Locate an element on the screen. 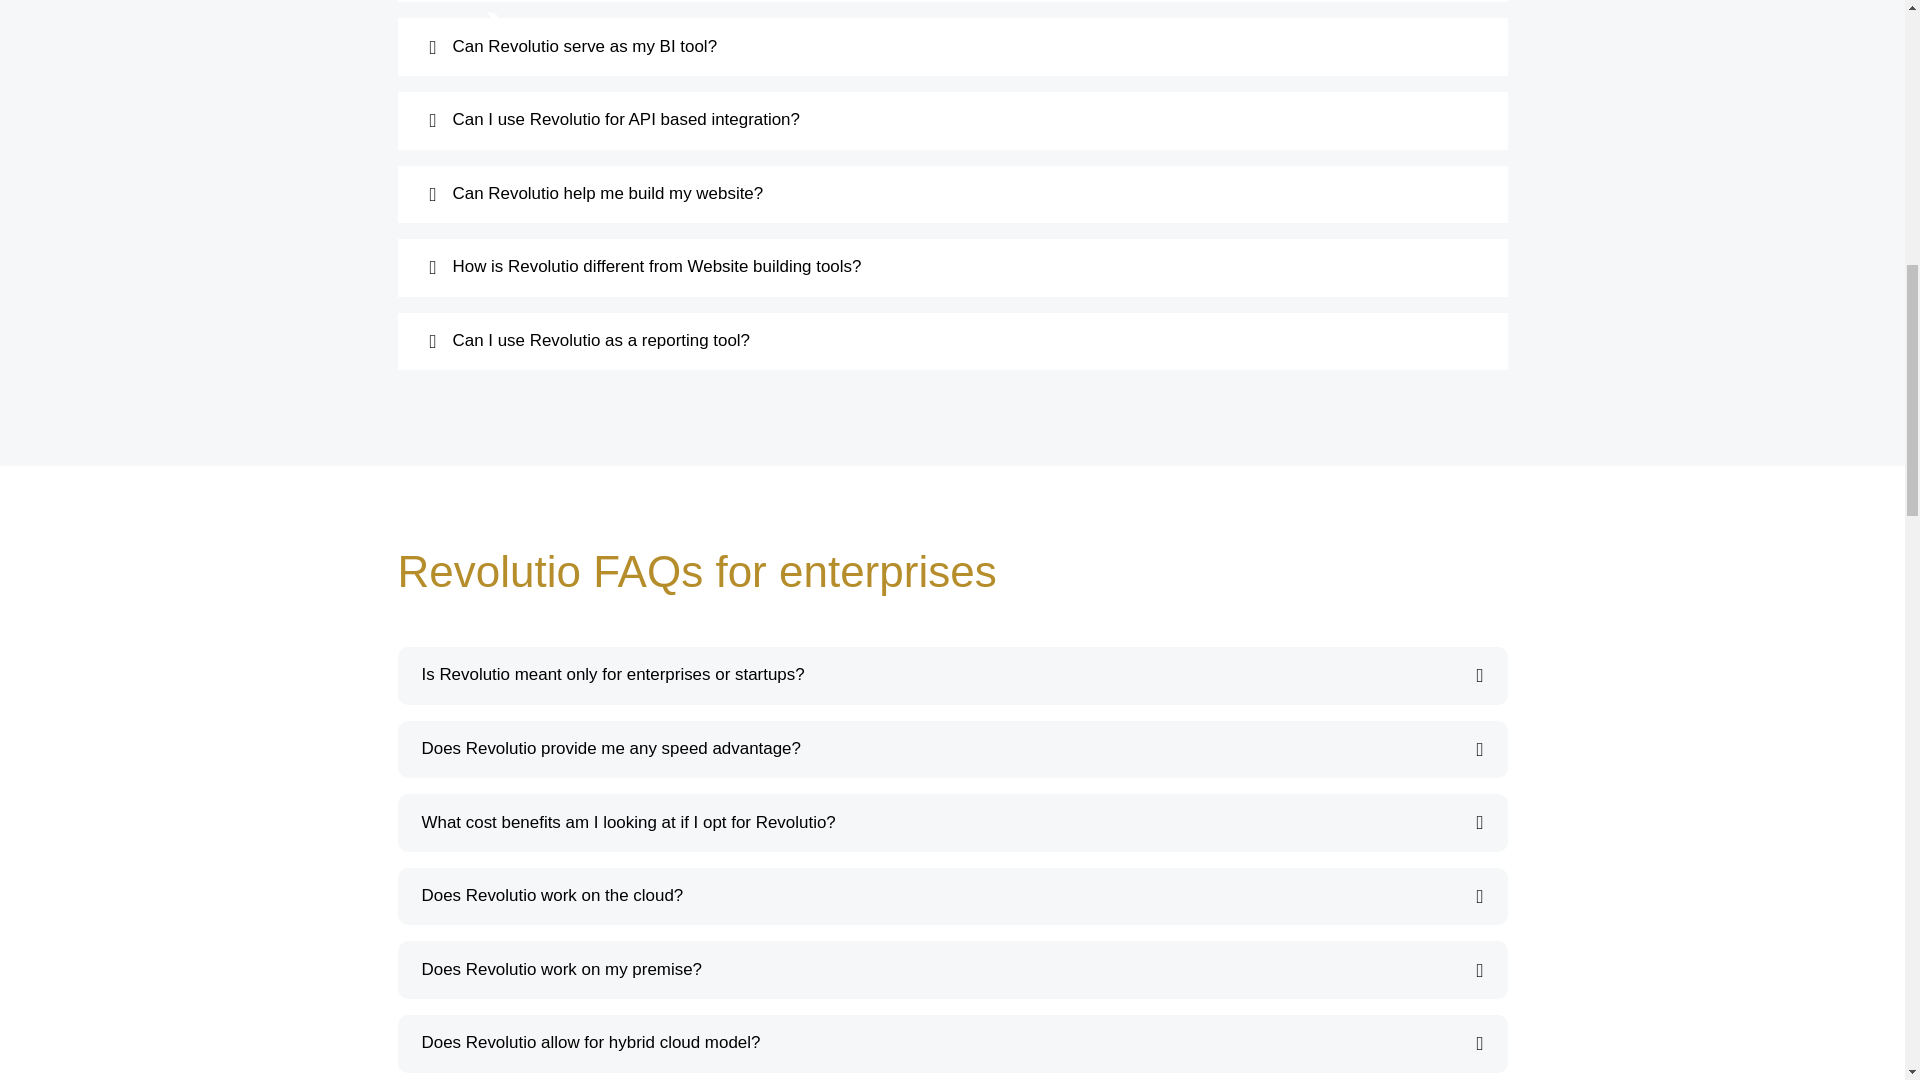 The height and width of the screenshot is (1080, 1920). Can I use Revolutio for API based integration? is located at coordinates (953, 120).